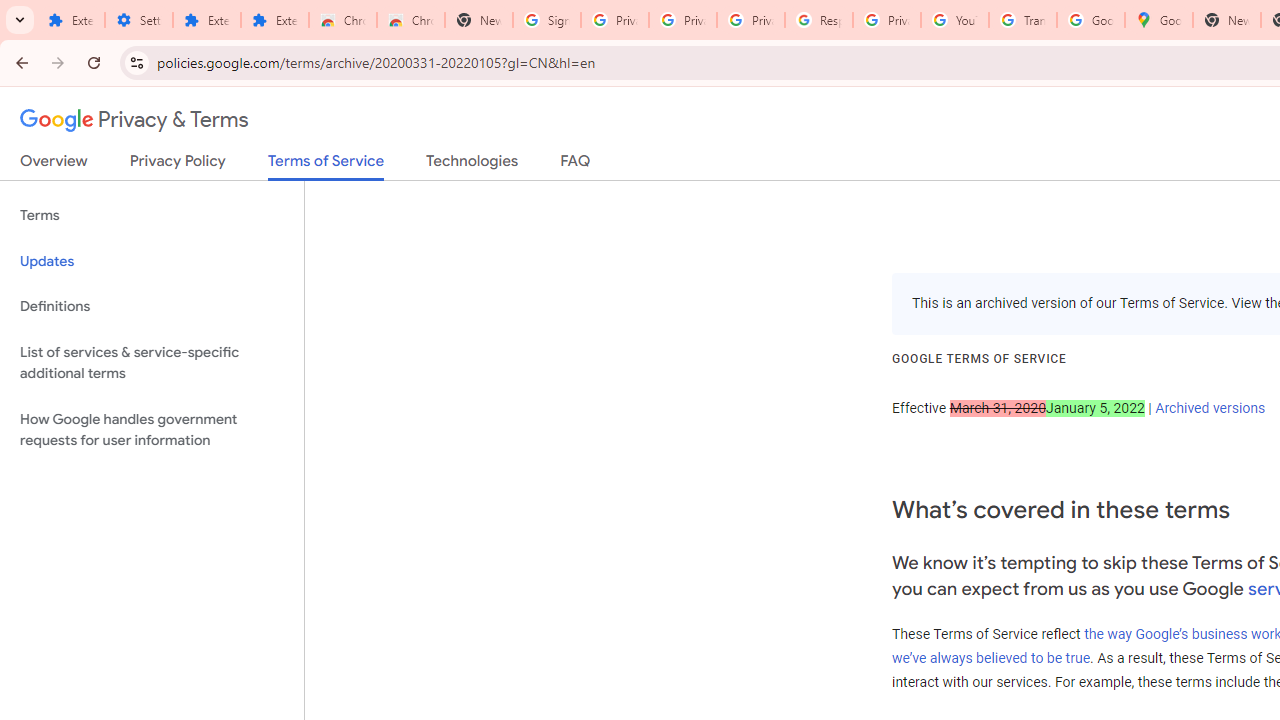 This screenshot has height=720, width=1280. What do you see at coordinates (1210, 407) in the screenshot?
I see `Archived versions` at bounding box center [1210, 407].